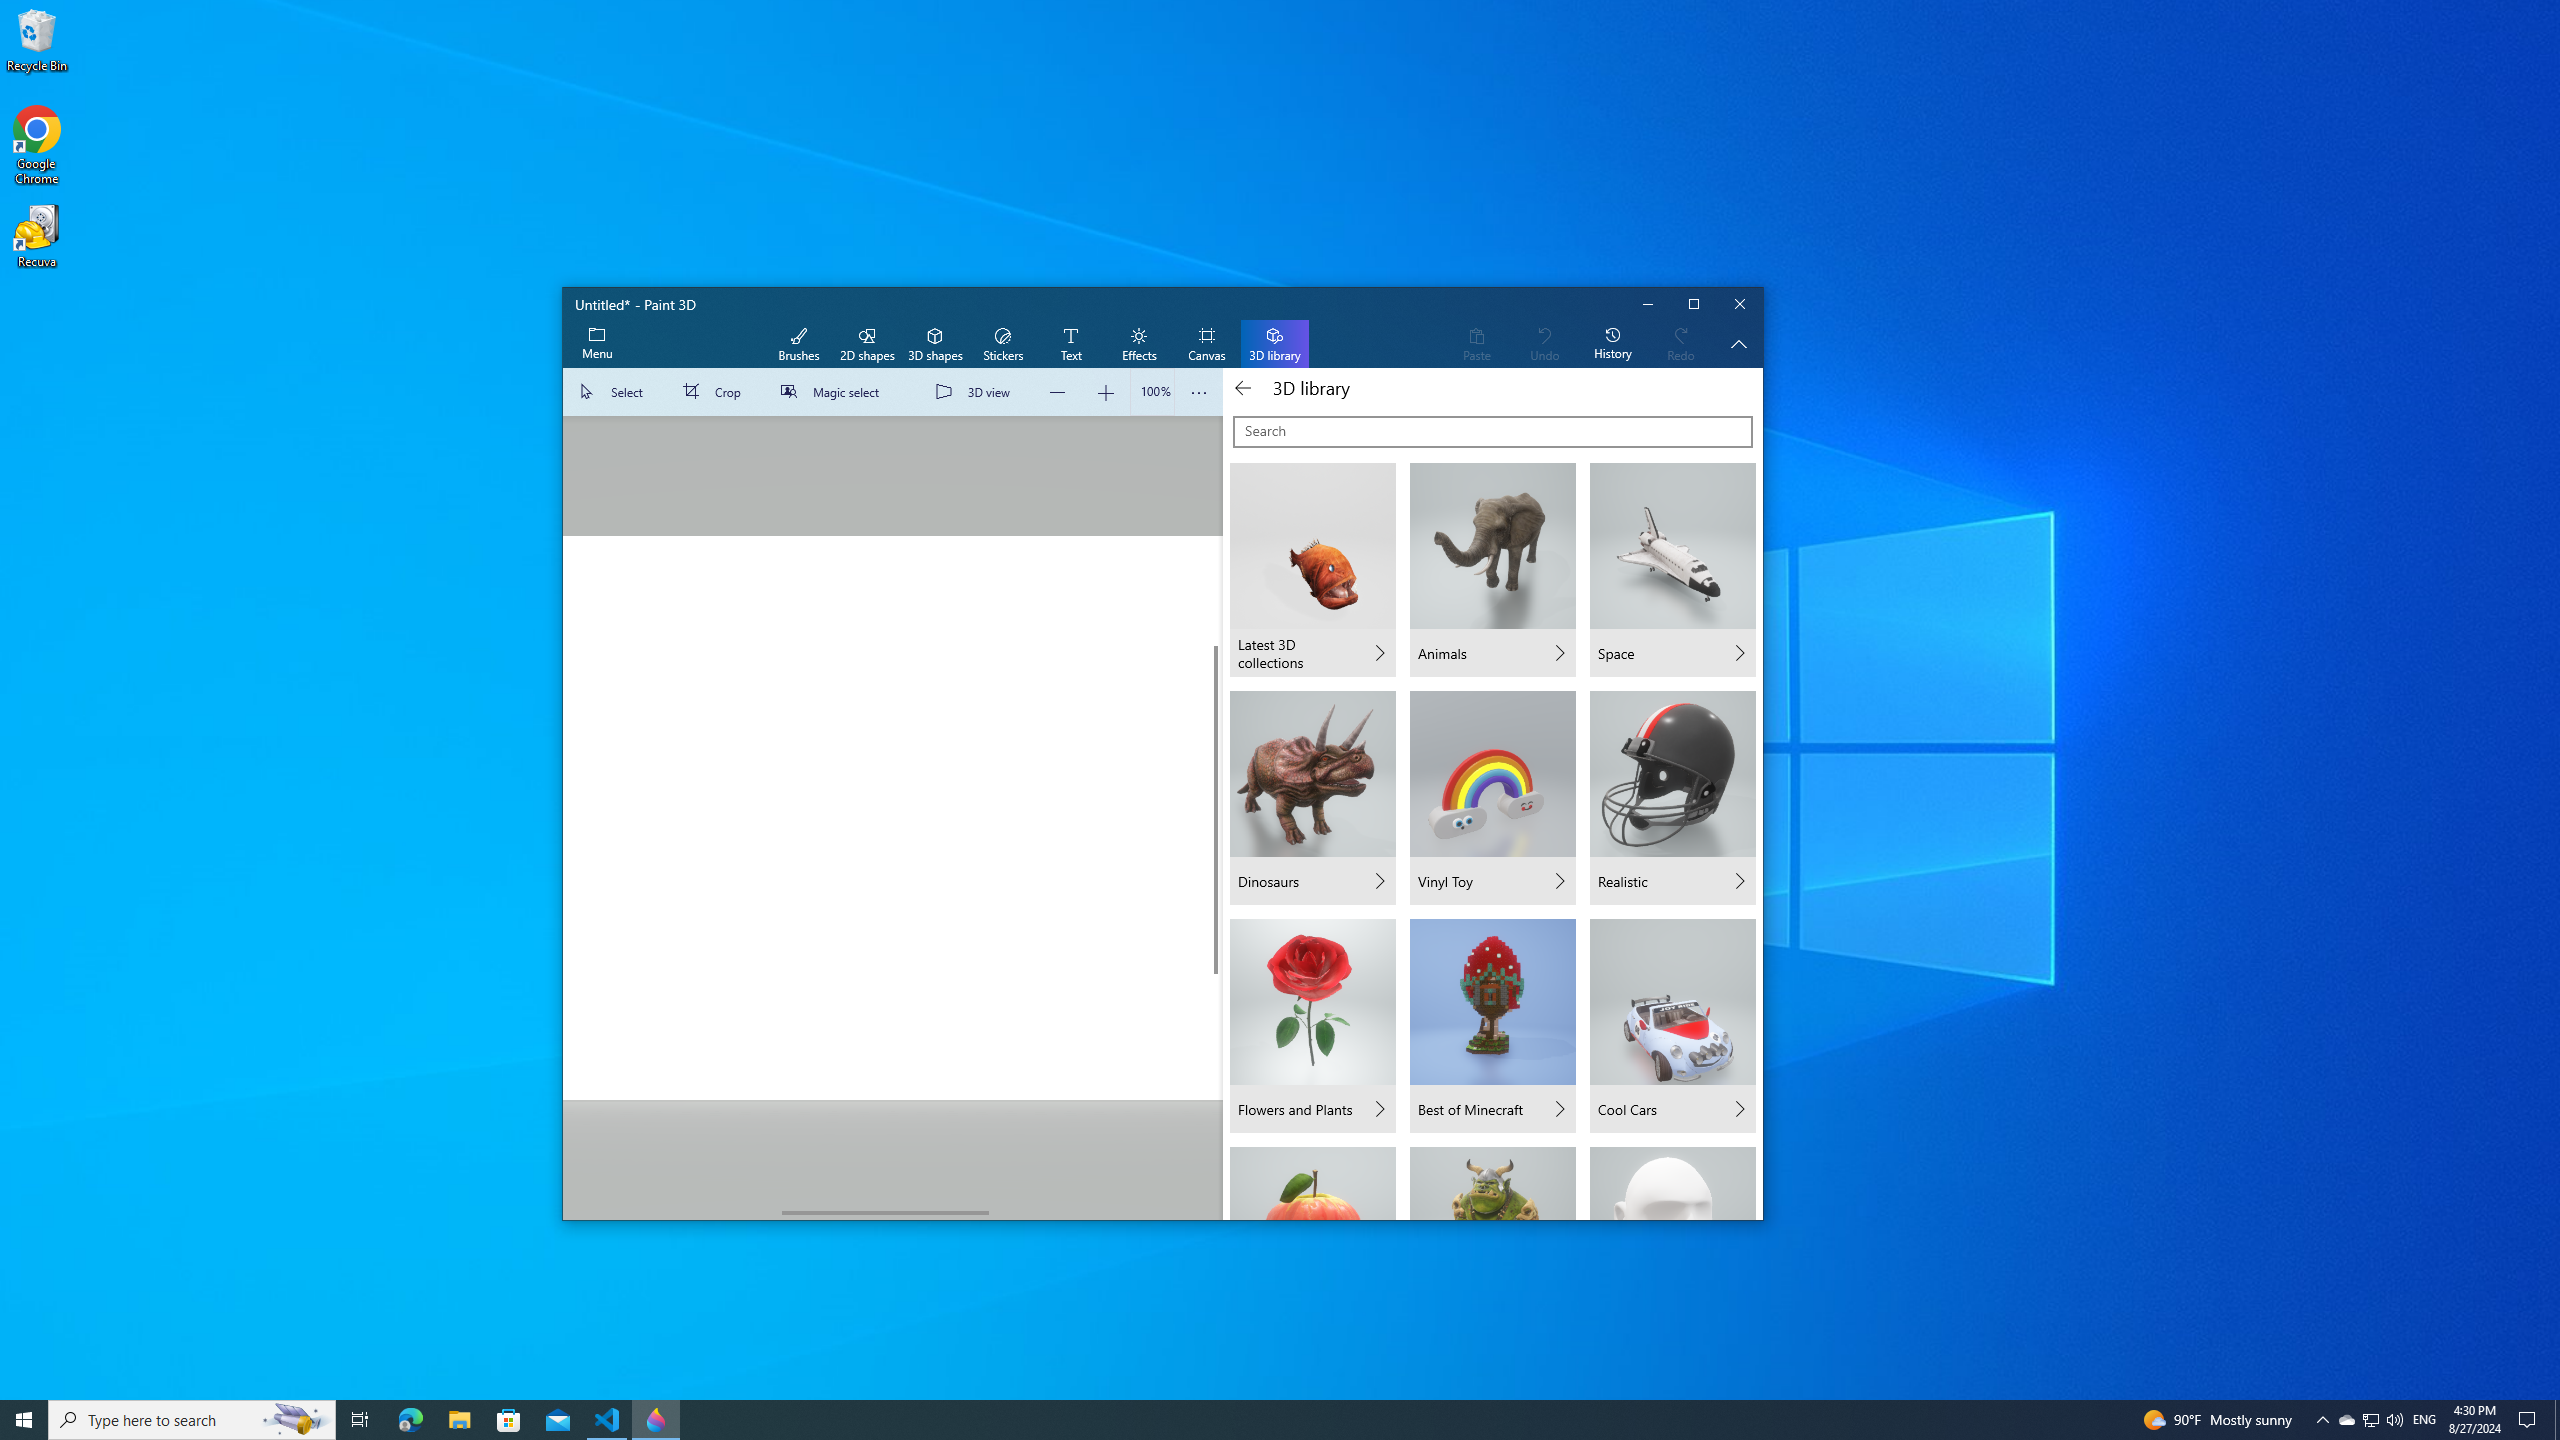 The image size is (2560, 1440). I want to click on Zoom slider, so click(1152, 392).